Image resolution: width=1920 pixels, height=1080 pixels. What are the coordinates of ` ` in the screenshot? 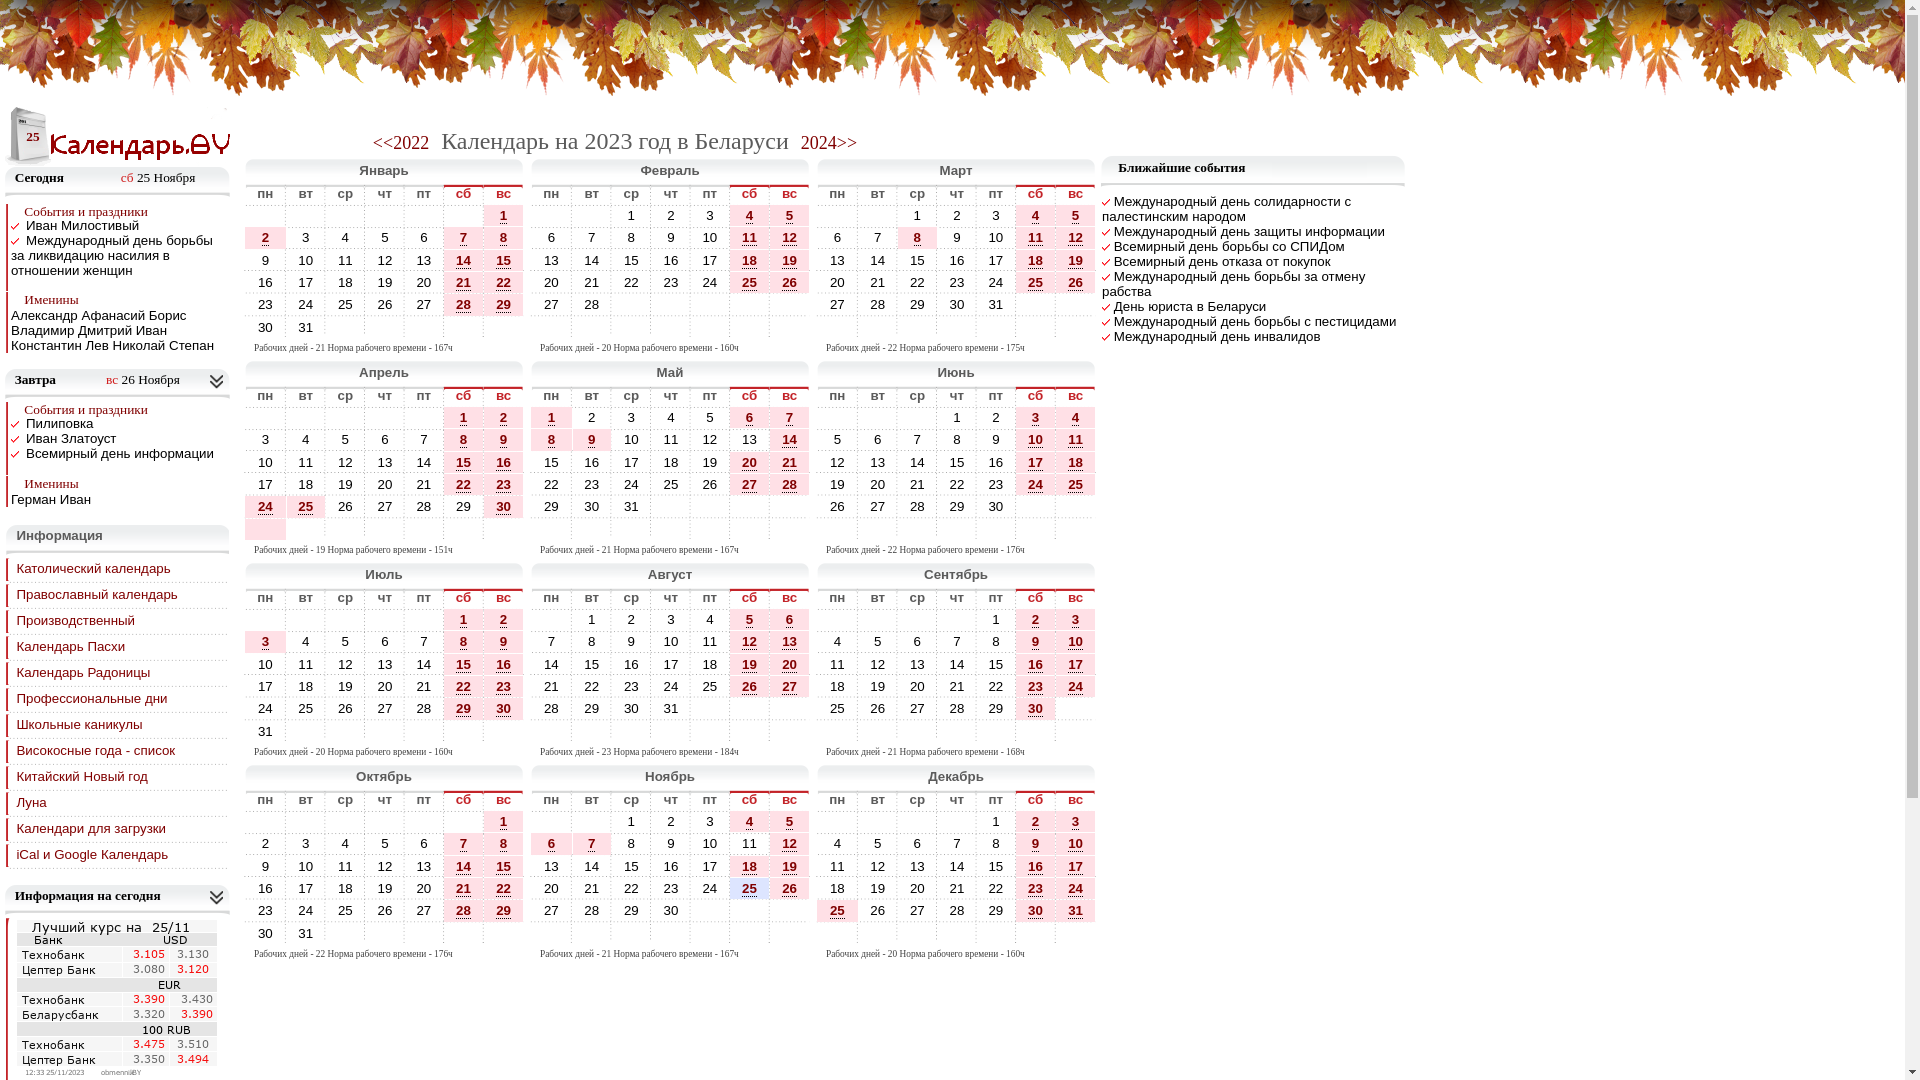 It's located at (838, 934).